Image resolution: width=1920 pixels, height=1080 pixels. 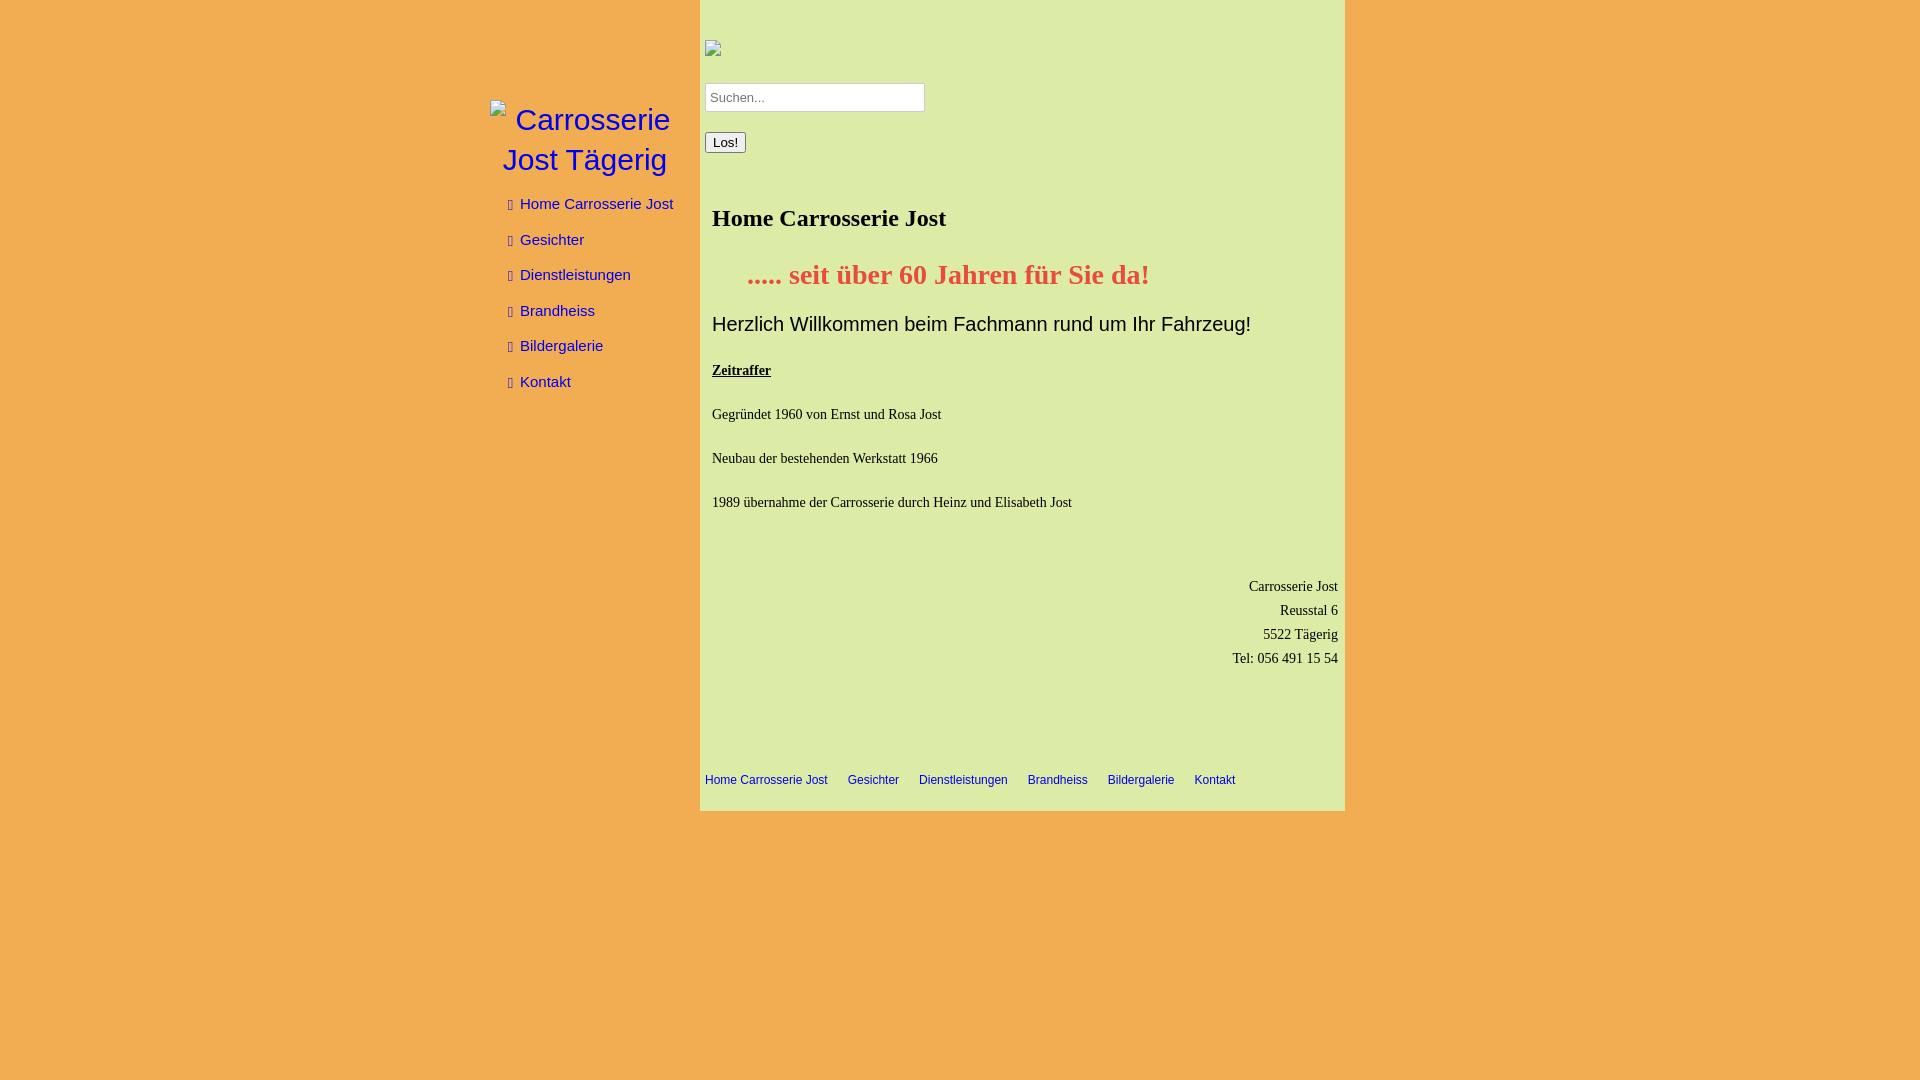 What do you see at coordinates (594, 346) in the screenshot?
I see `Bildergalerie` at bounding box center [594, 346].